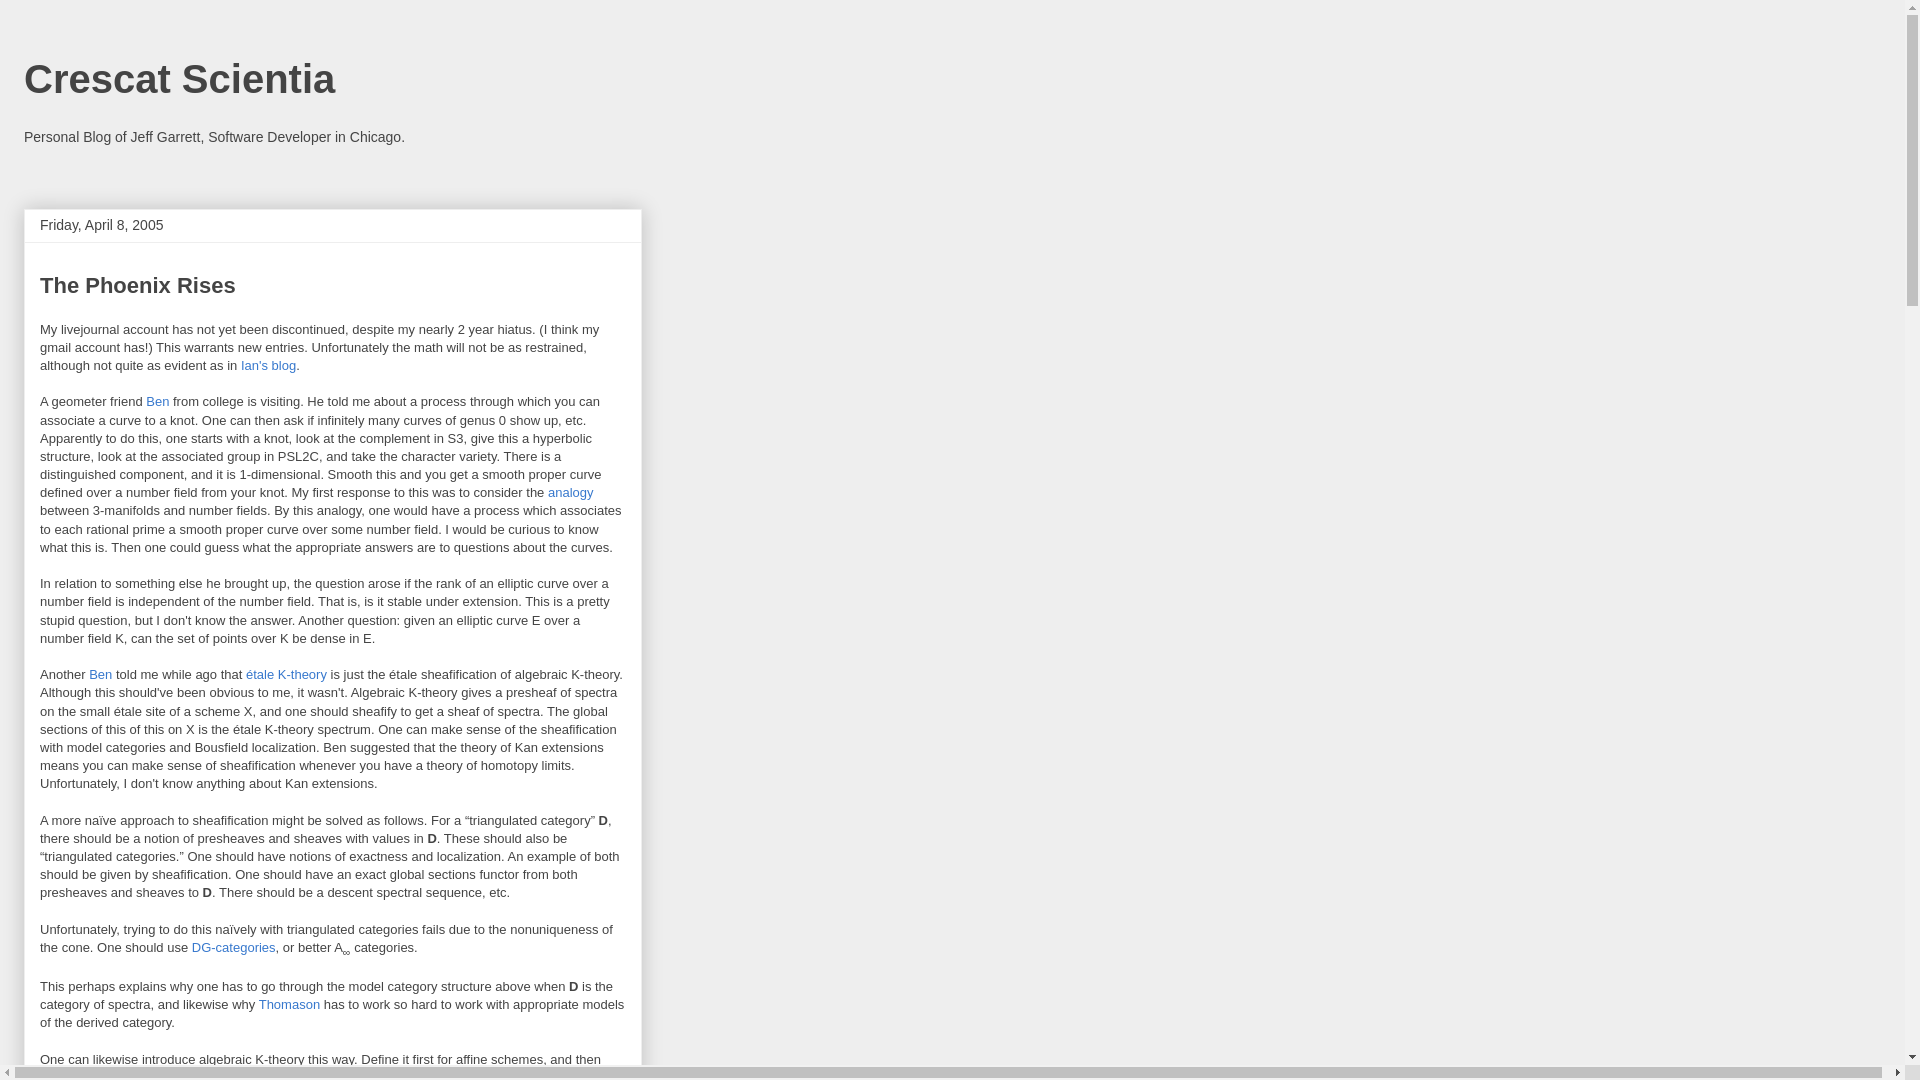 The height and width of the screenshot is (1080, 1920). Describe the element at coordinates (178, 79) in the screenshot. I see `Crescat Scientia` at that location.